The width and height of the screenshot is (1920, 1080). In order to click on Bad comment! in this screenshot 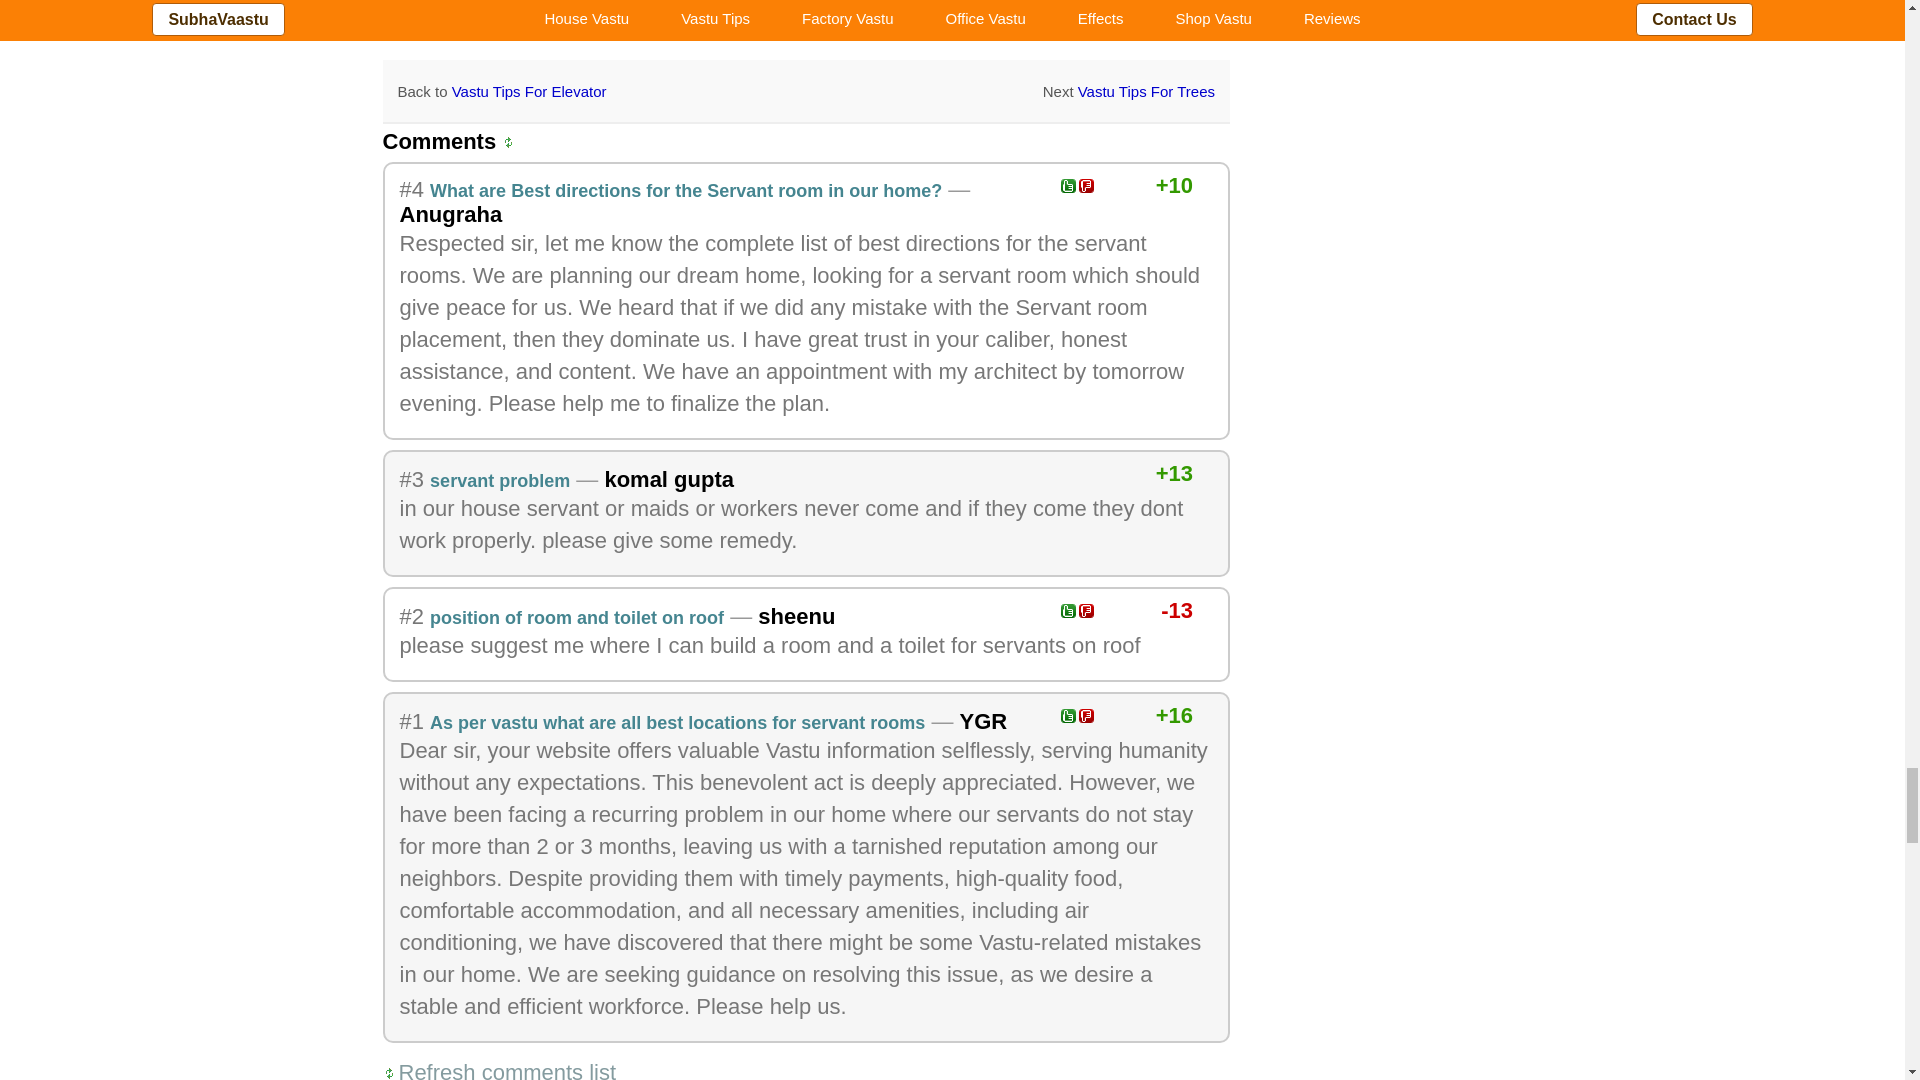, I will do `click(1086, 610)`.